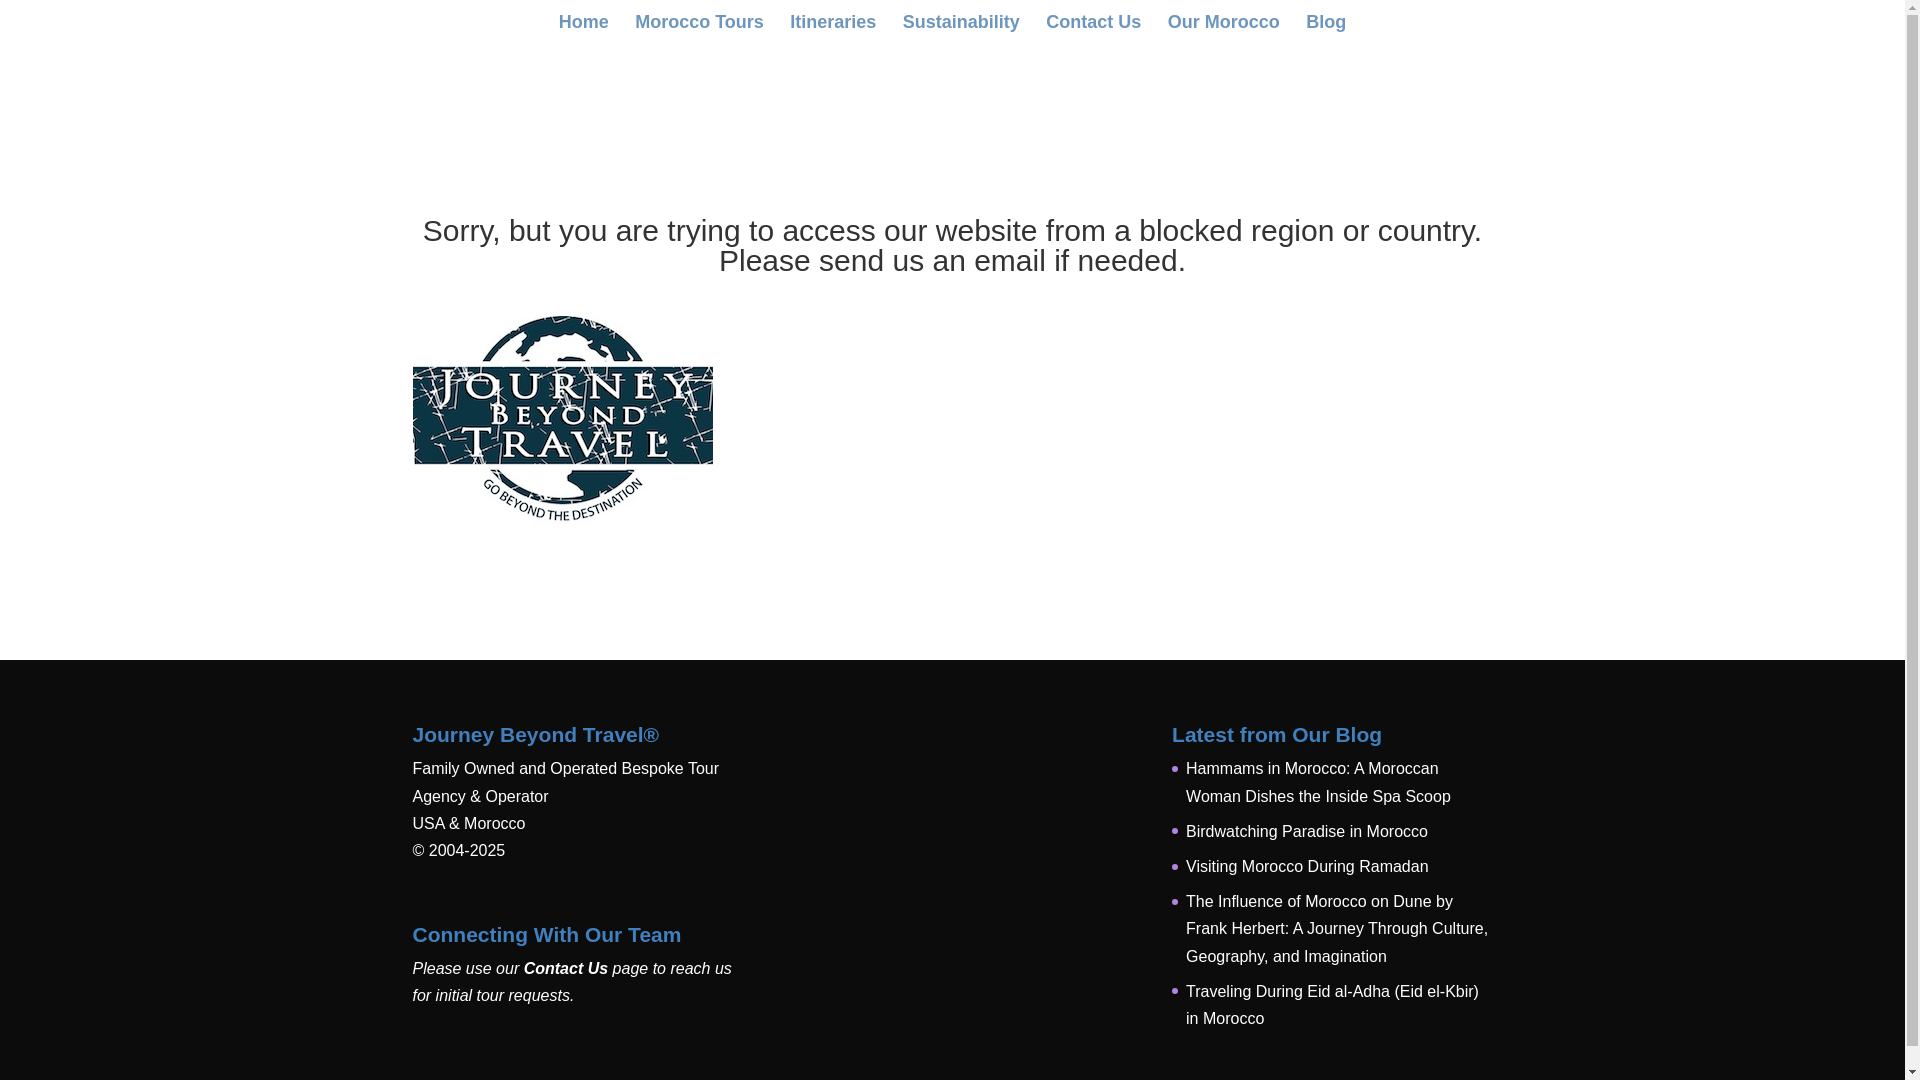 The width and height of the screenshot is (1920, 1080). Describe the element at coordinates (960, 30) in the screenshot. I see `Sustainability` at that location.